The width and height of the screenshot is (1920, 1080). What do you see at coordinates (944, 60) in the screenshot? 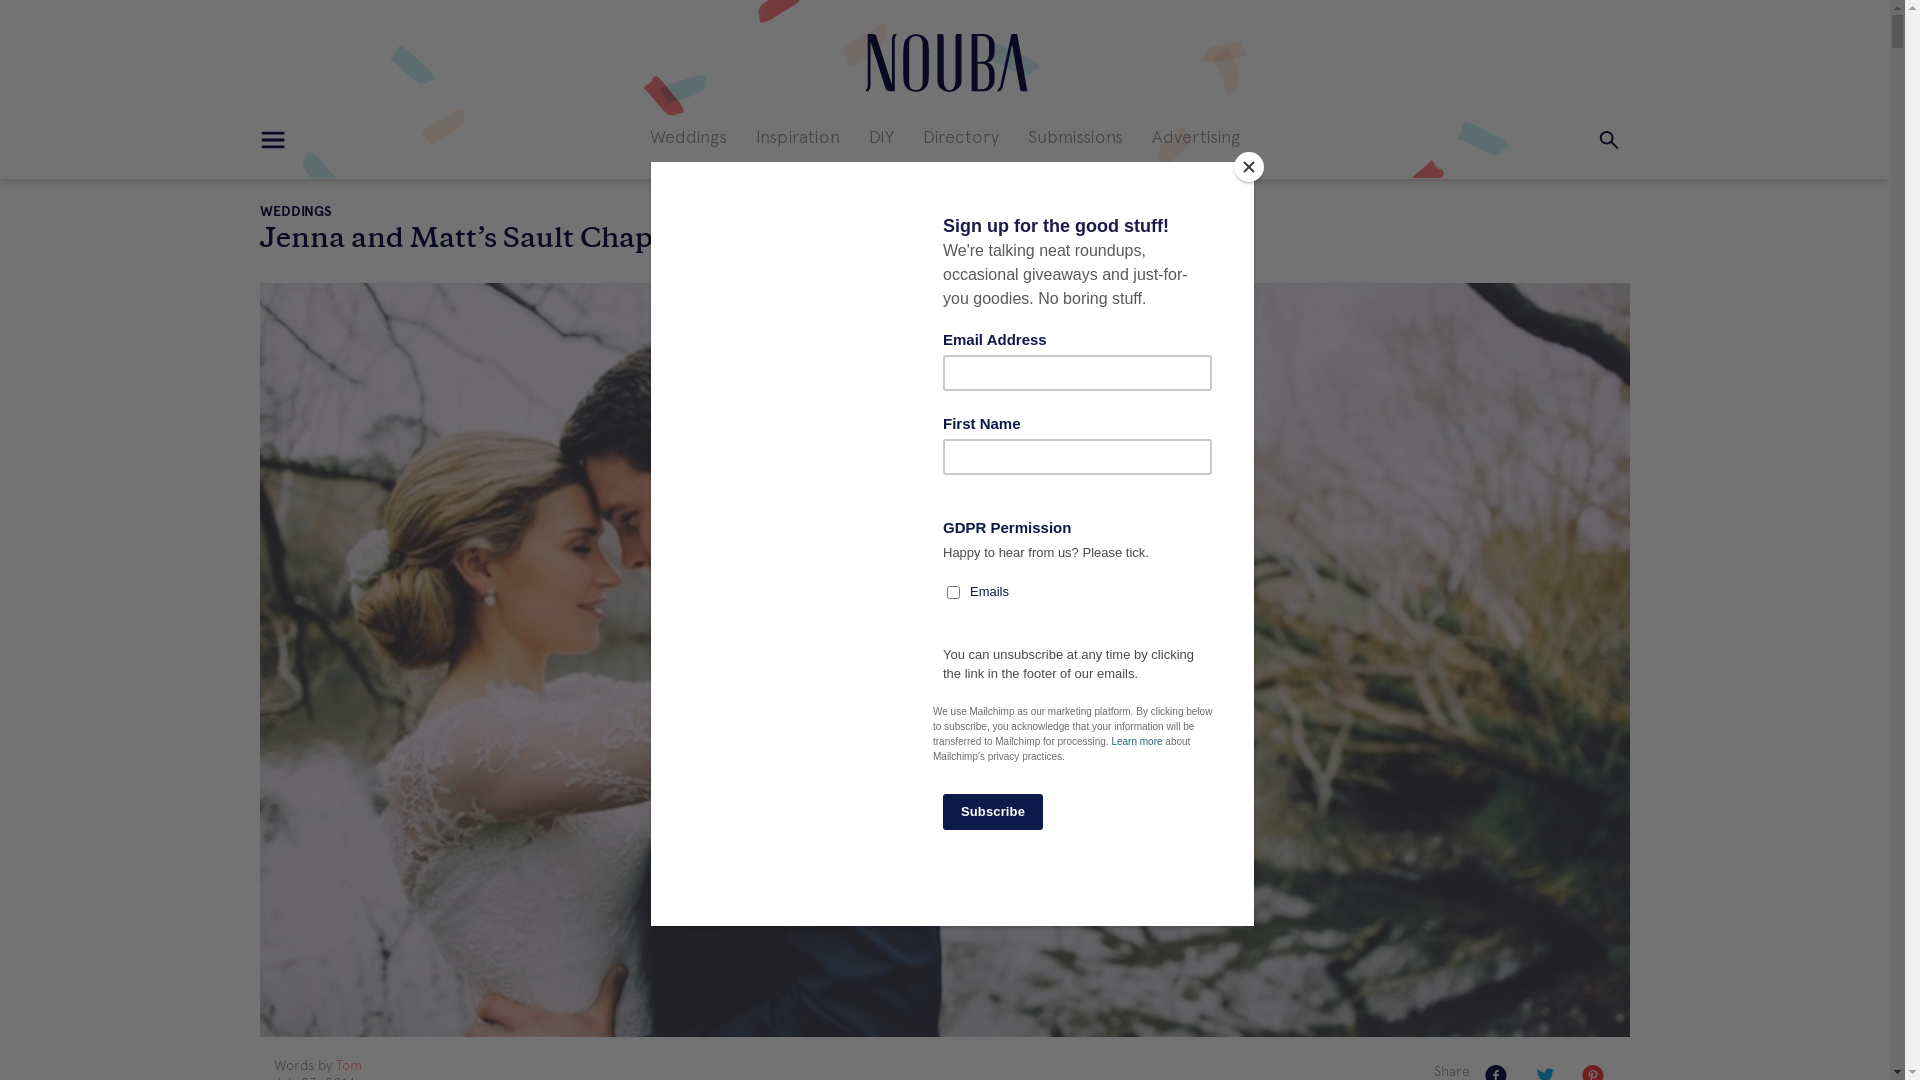
I see `Pure Scot` at bounding box center [944, 60].